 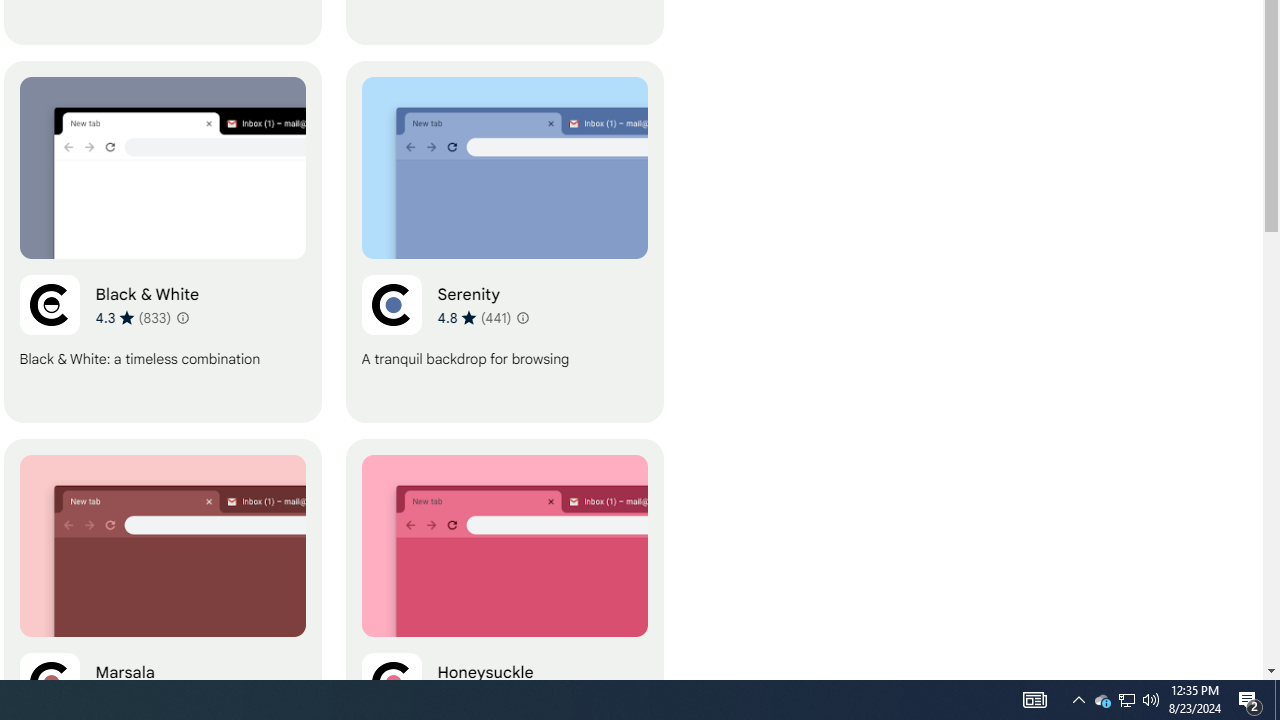 I want to click on Black & White, so click(x=162, y=242).